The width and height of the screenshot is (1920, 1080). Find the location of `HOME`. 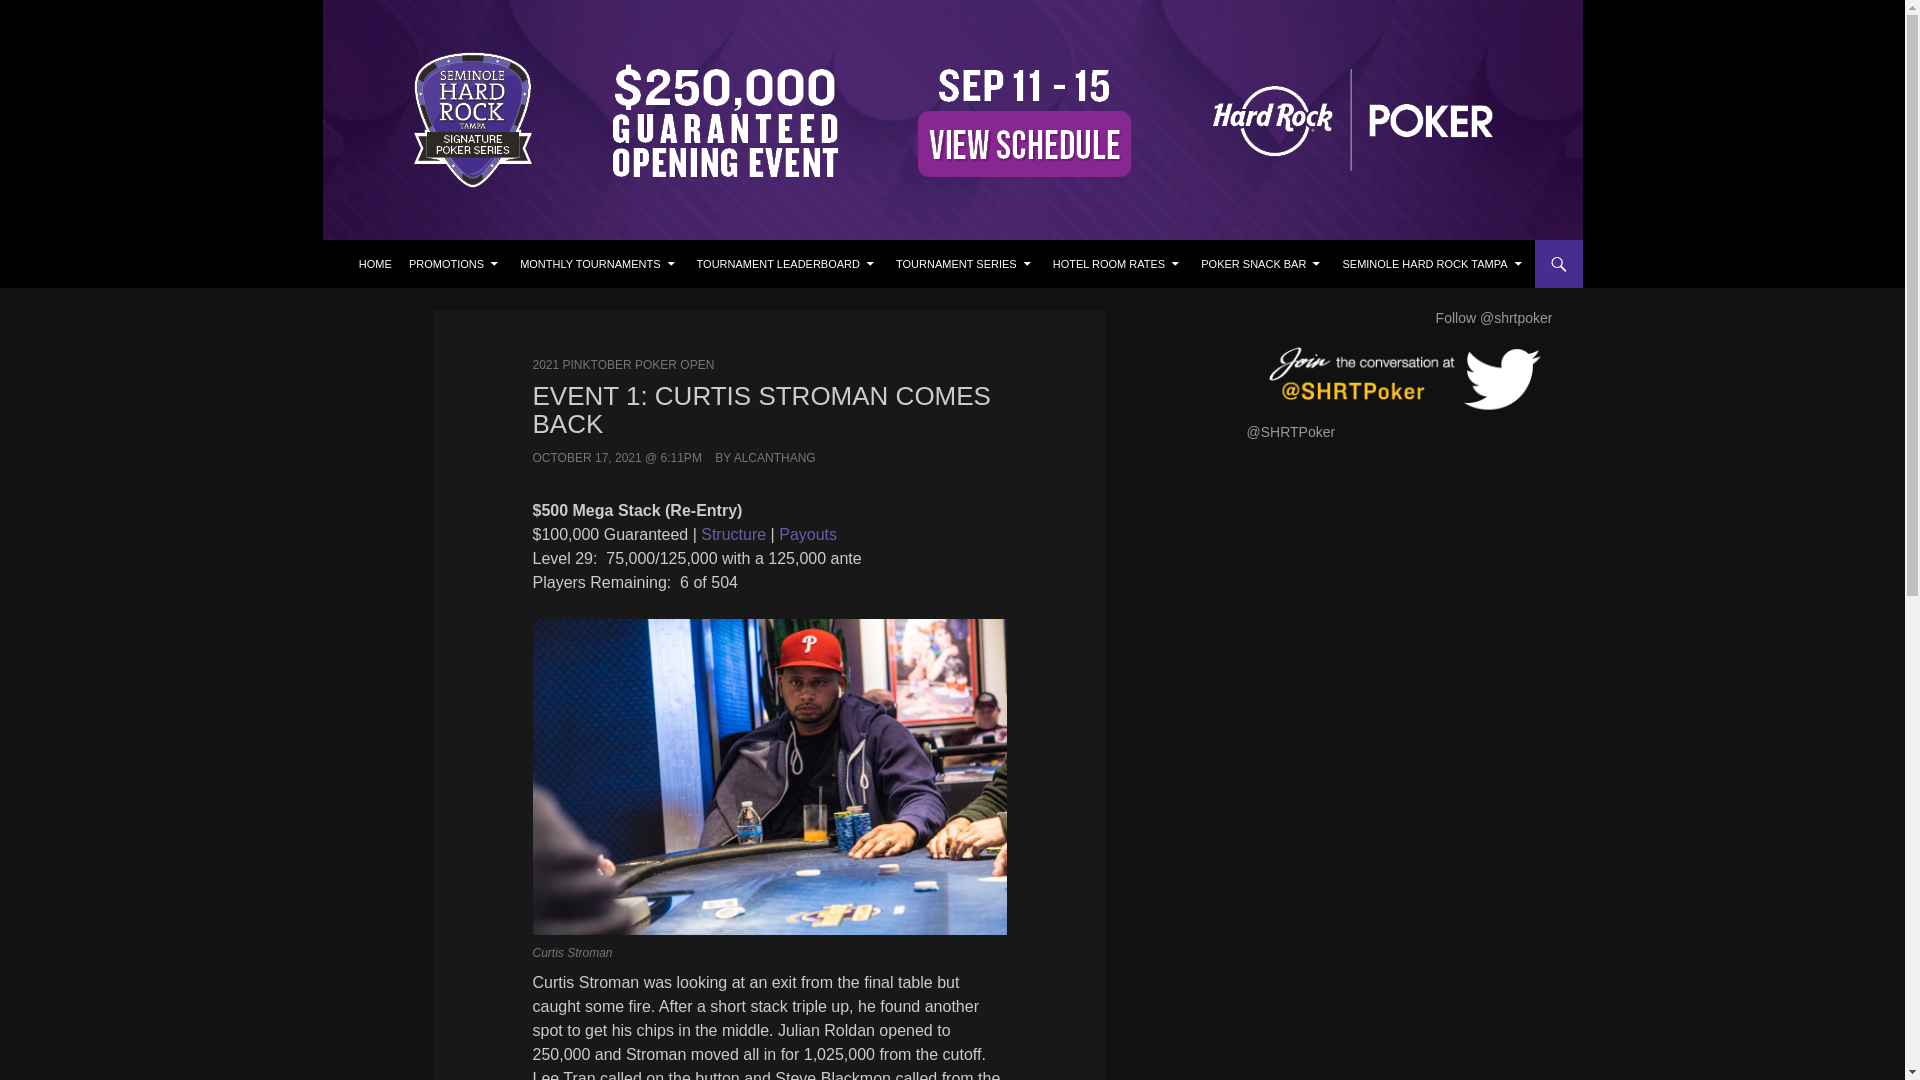

HOME is located at coordinates (375, 264).